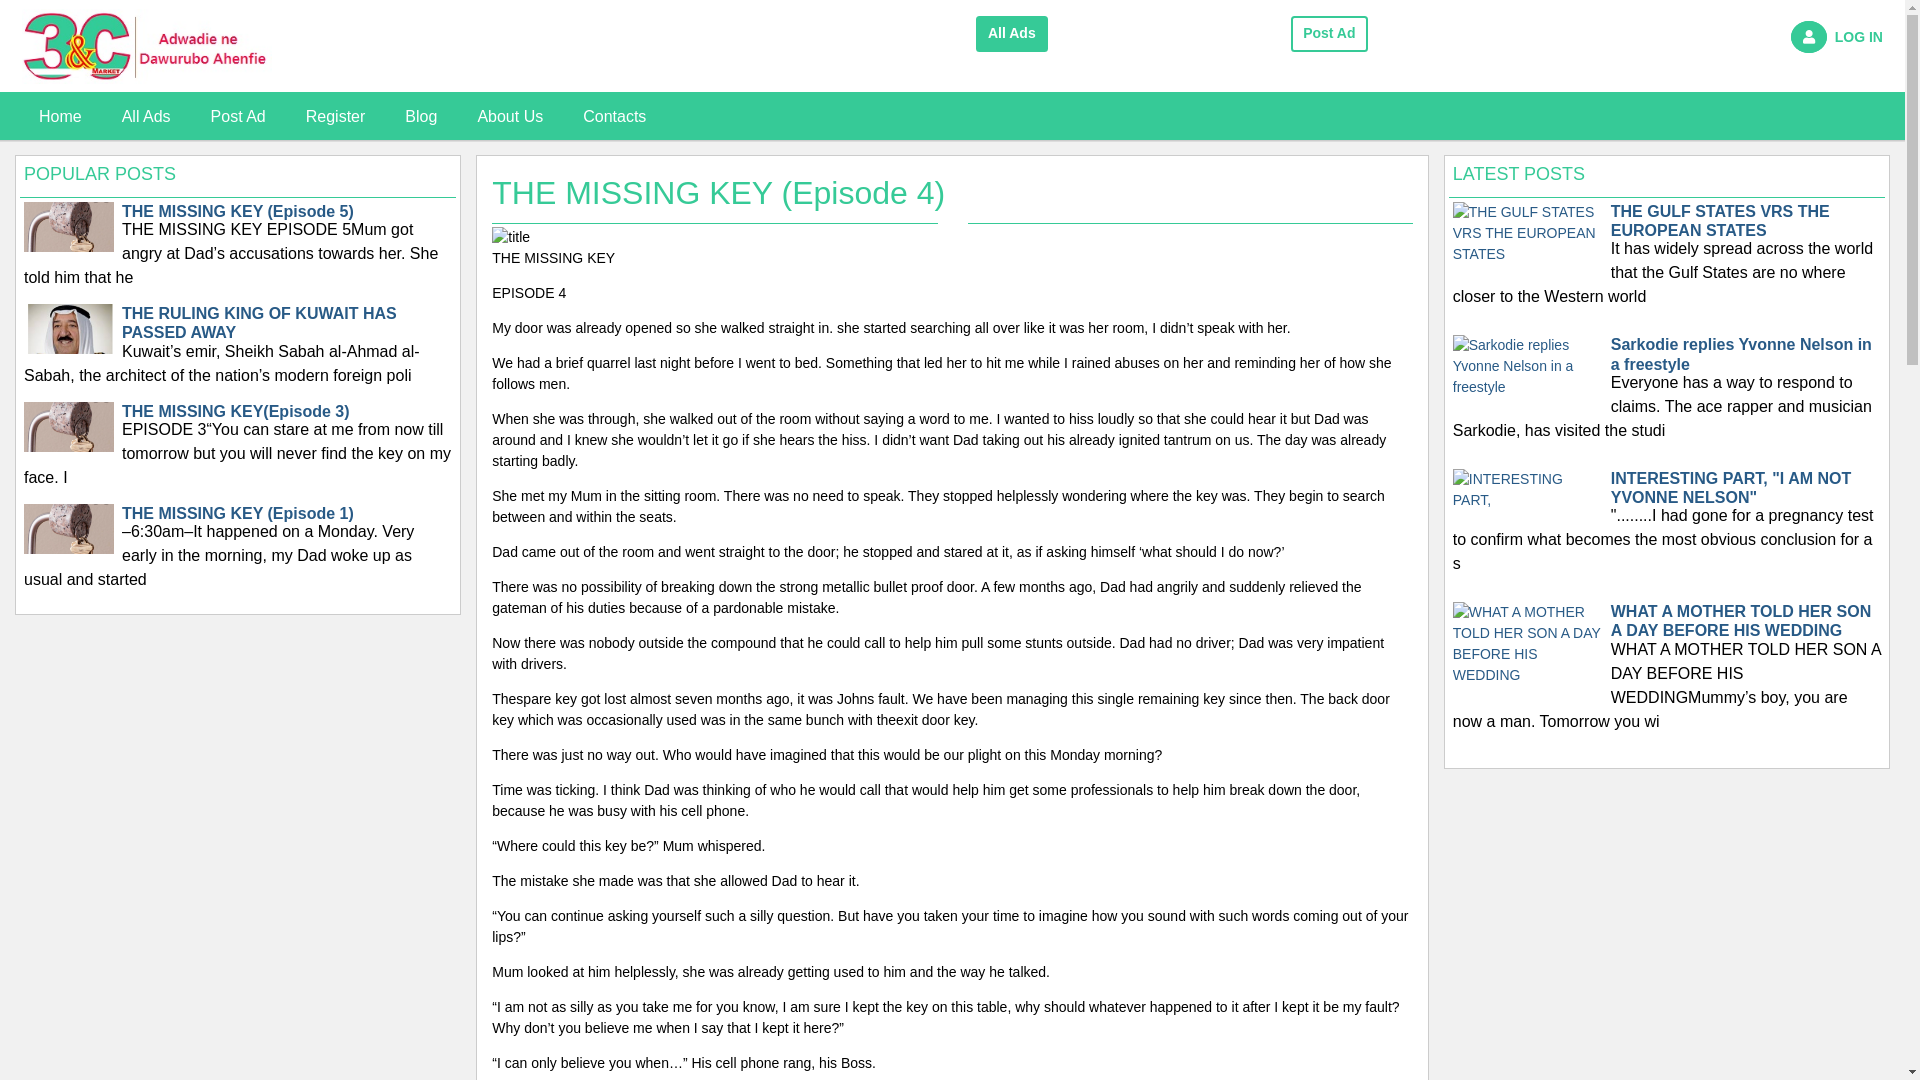  I want to click on THE RULING KING OF KUWAIT HAS PASSED AWAY, so click(69, 350).